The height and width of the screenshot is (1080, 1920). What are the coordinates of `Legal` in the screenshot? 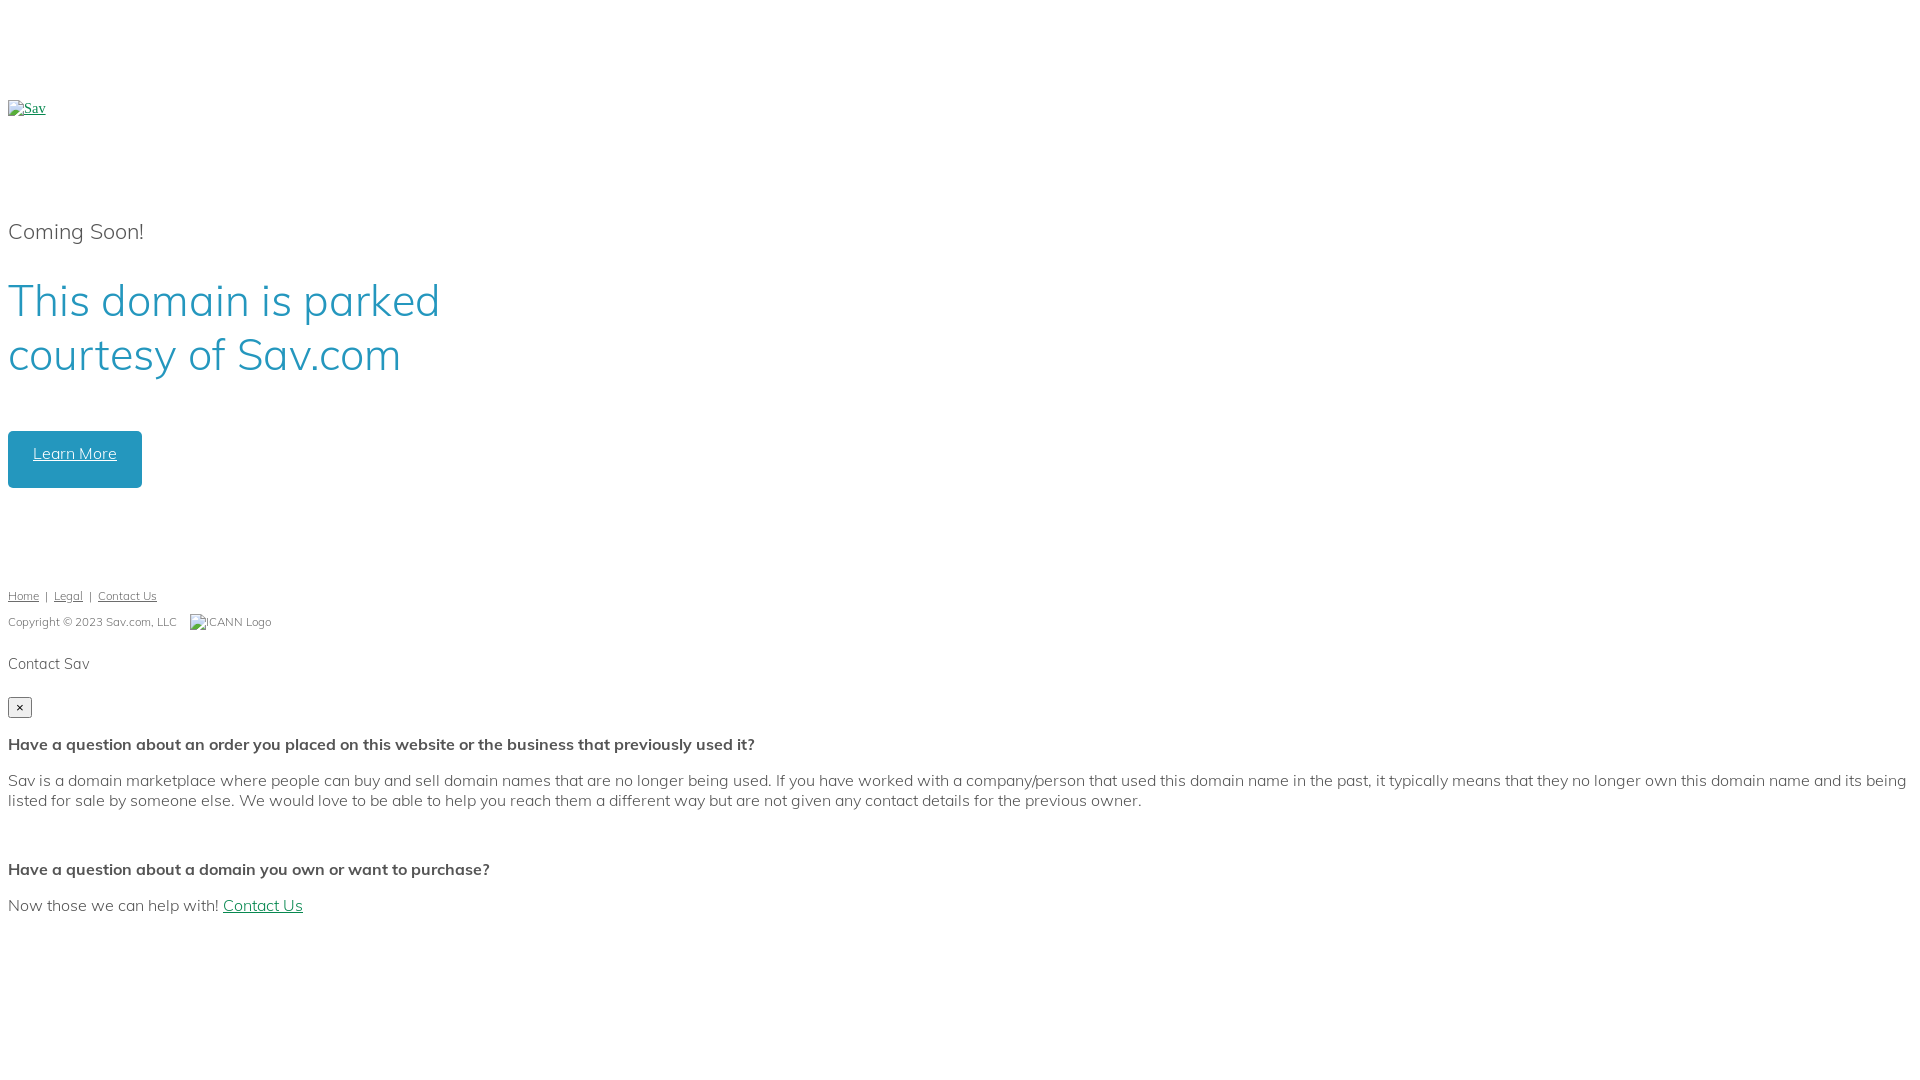 It's located at (68, 596).